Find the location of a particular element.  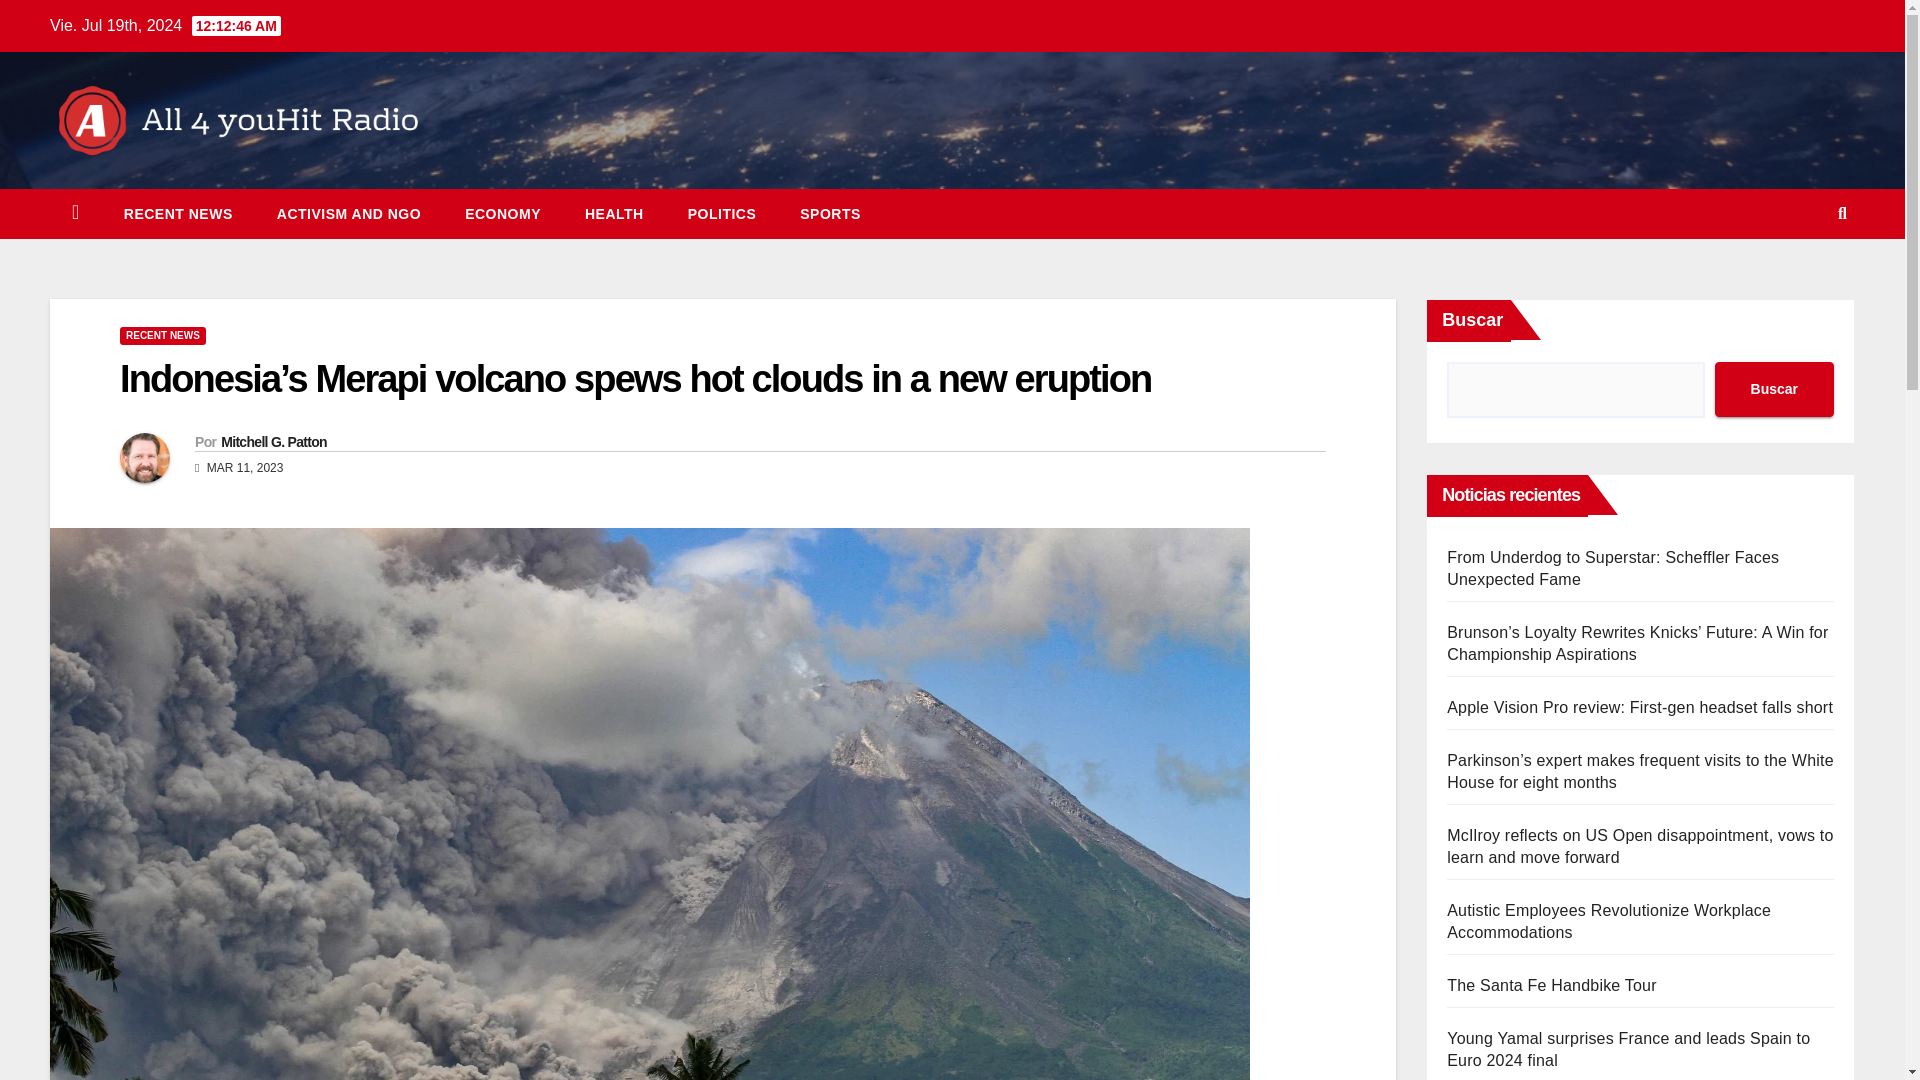

ACTIVISM AND NGO is located at coordinates (349, 214).